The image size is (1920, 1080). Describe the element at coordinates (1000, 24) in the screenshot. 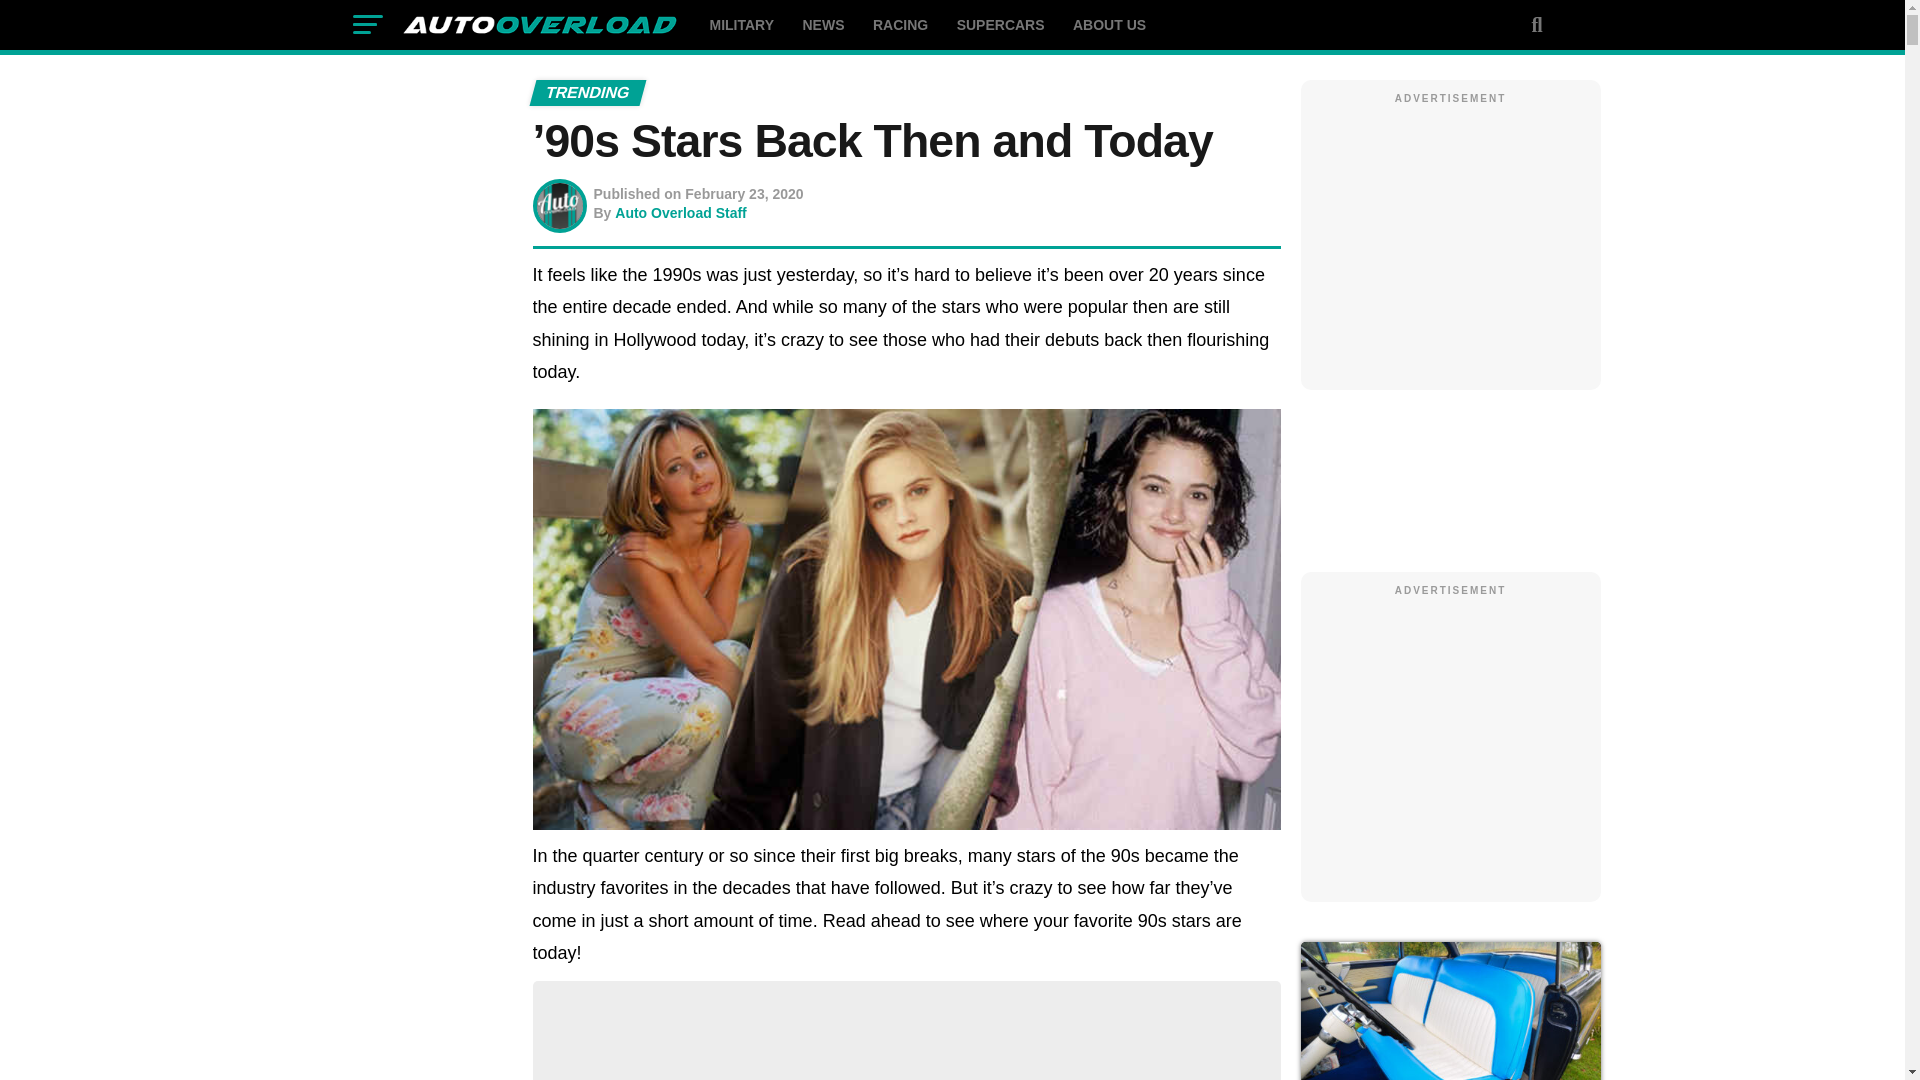

I see `SUPERCARS` at that location.